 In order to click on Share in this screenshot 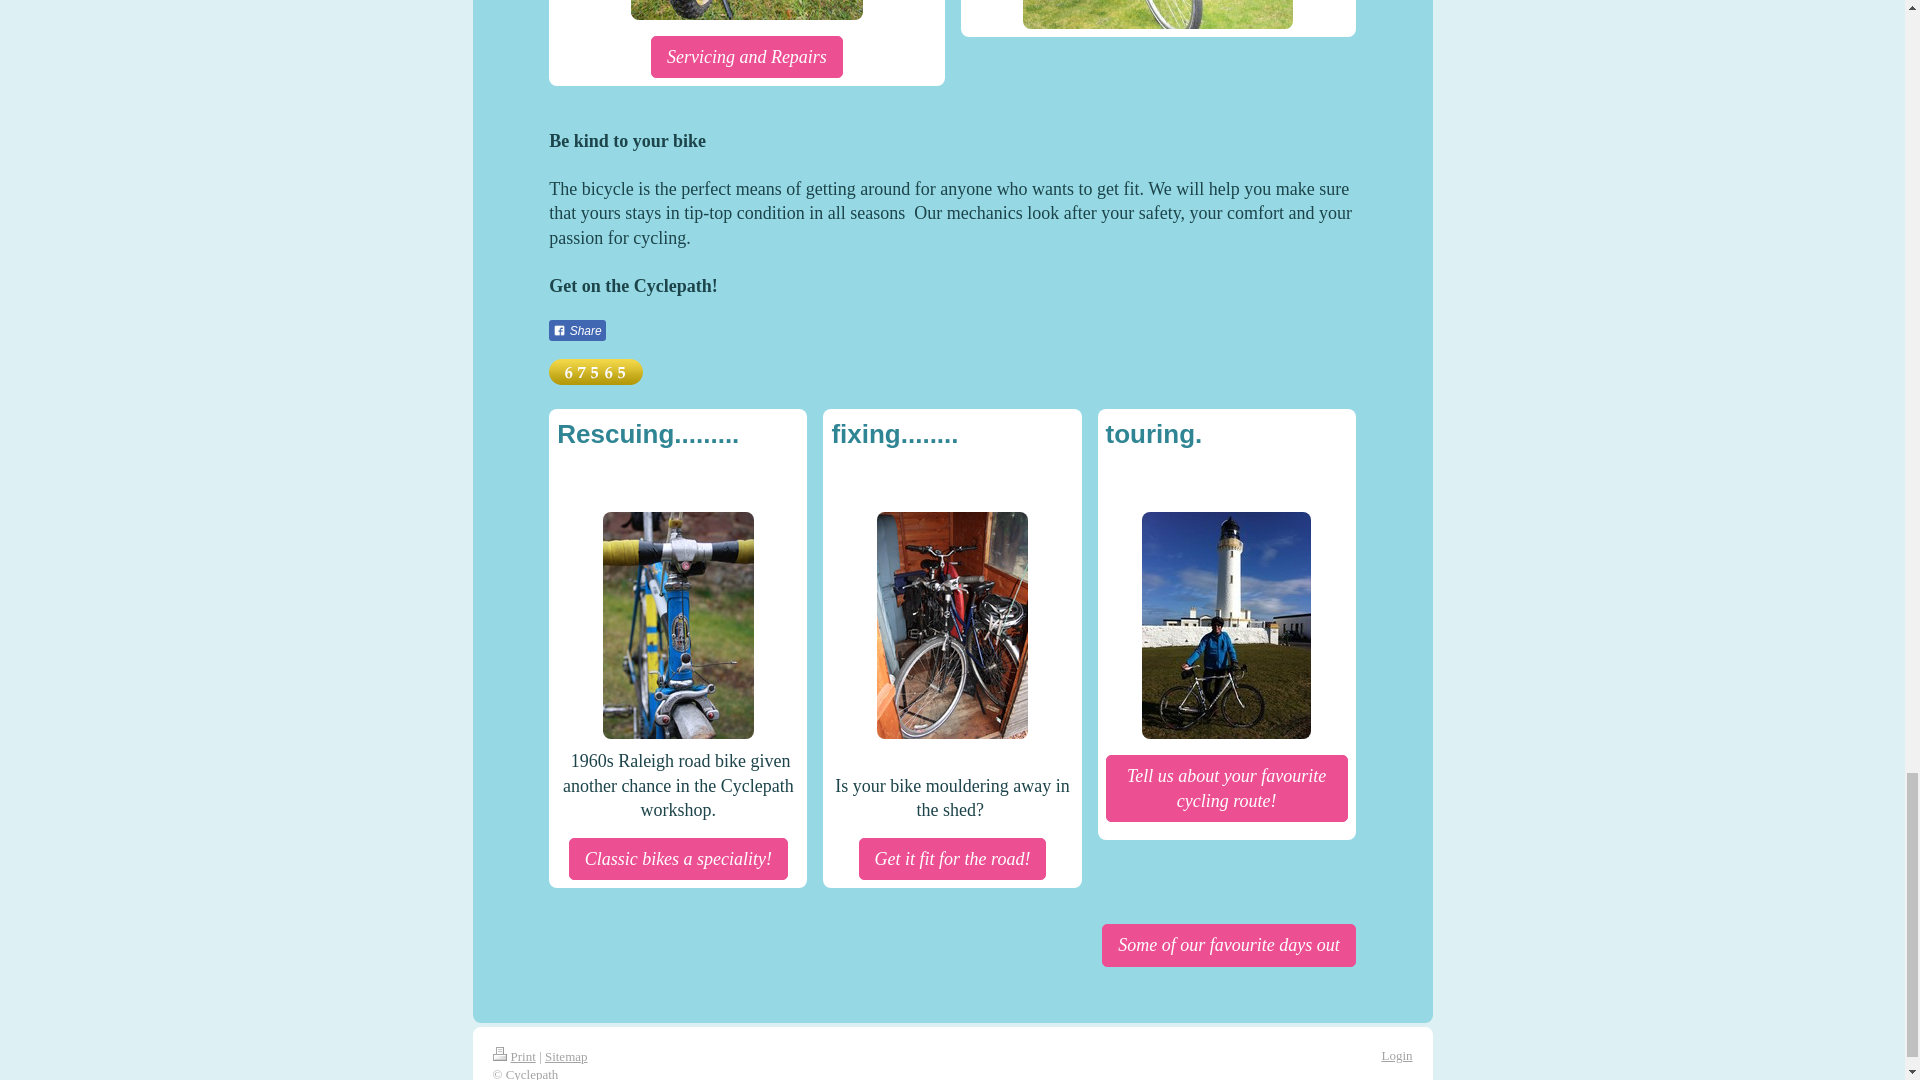, I will do `click(576, 330)`.